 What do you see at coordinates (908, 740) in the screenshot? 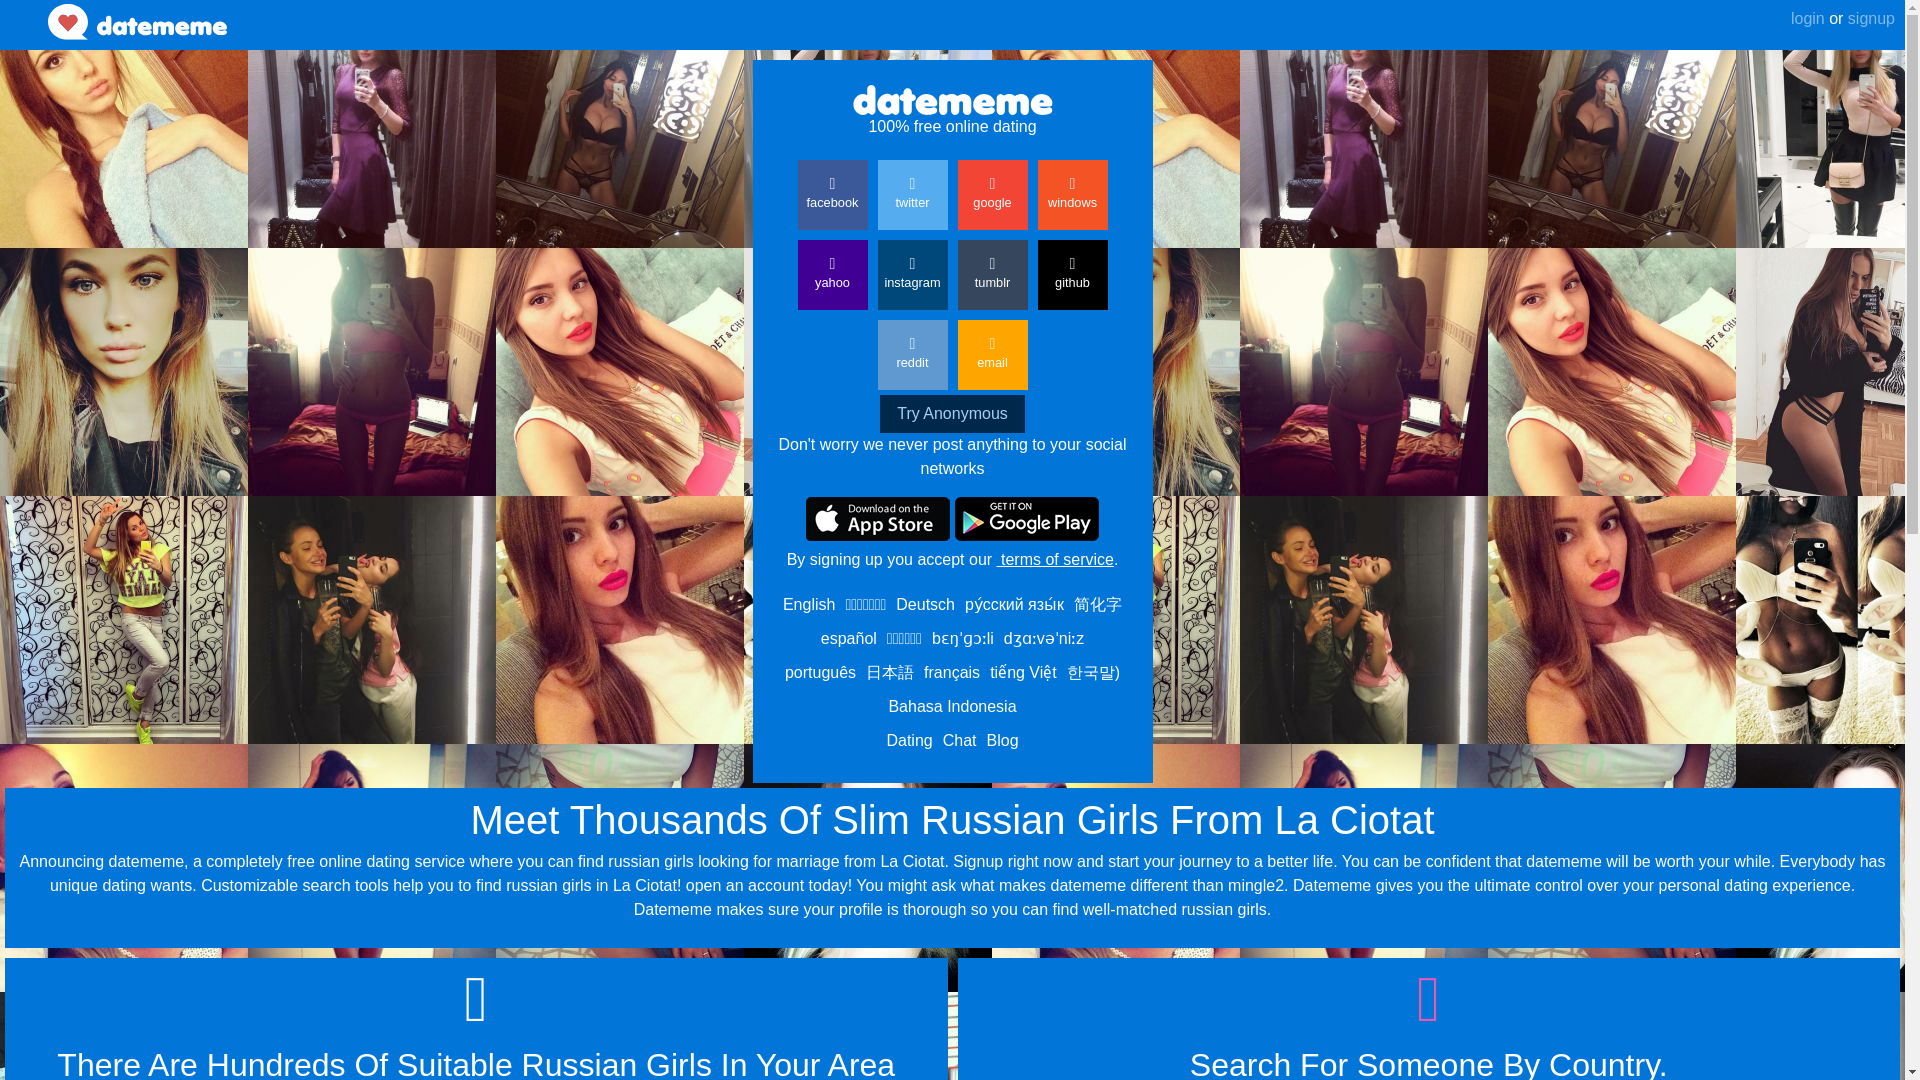
I see `Dating` at bounding box center [908, 740].